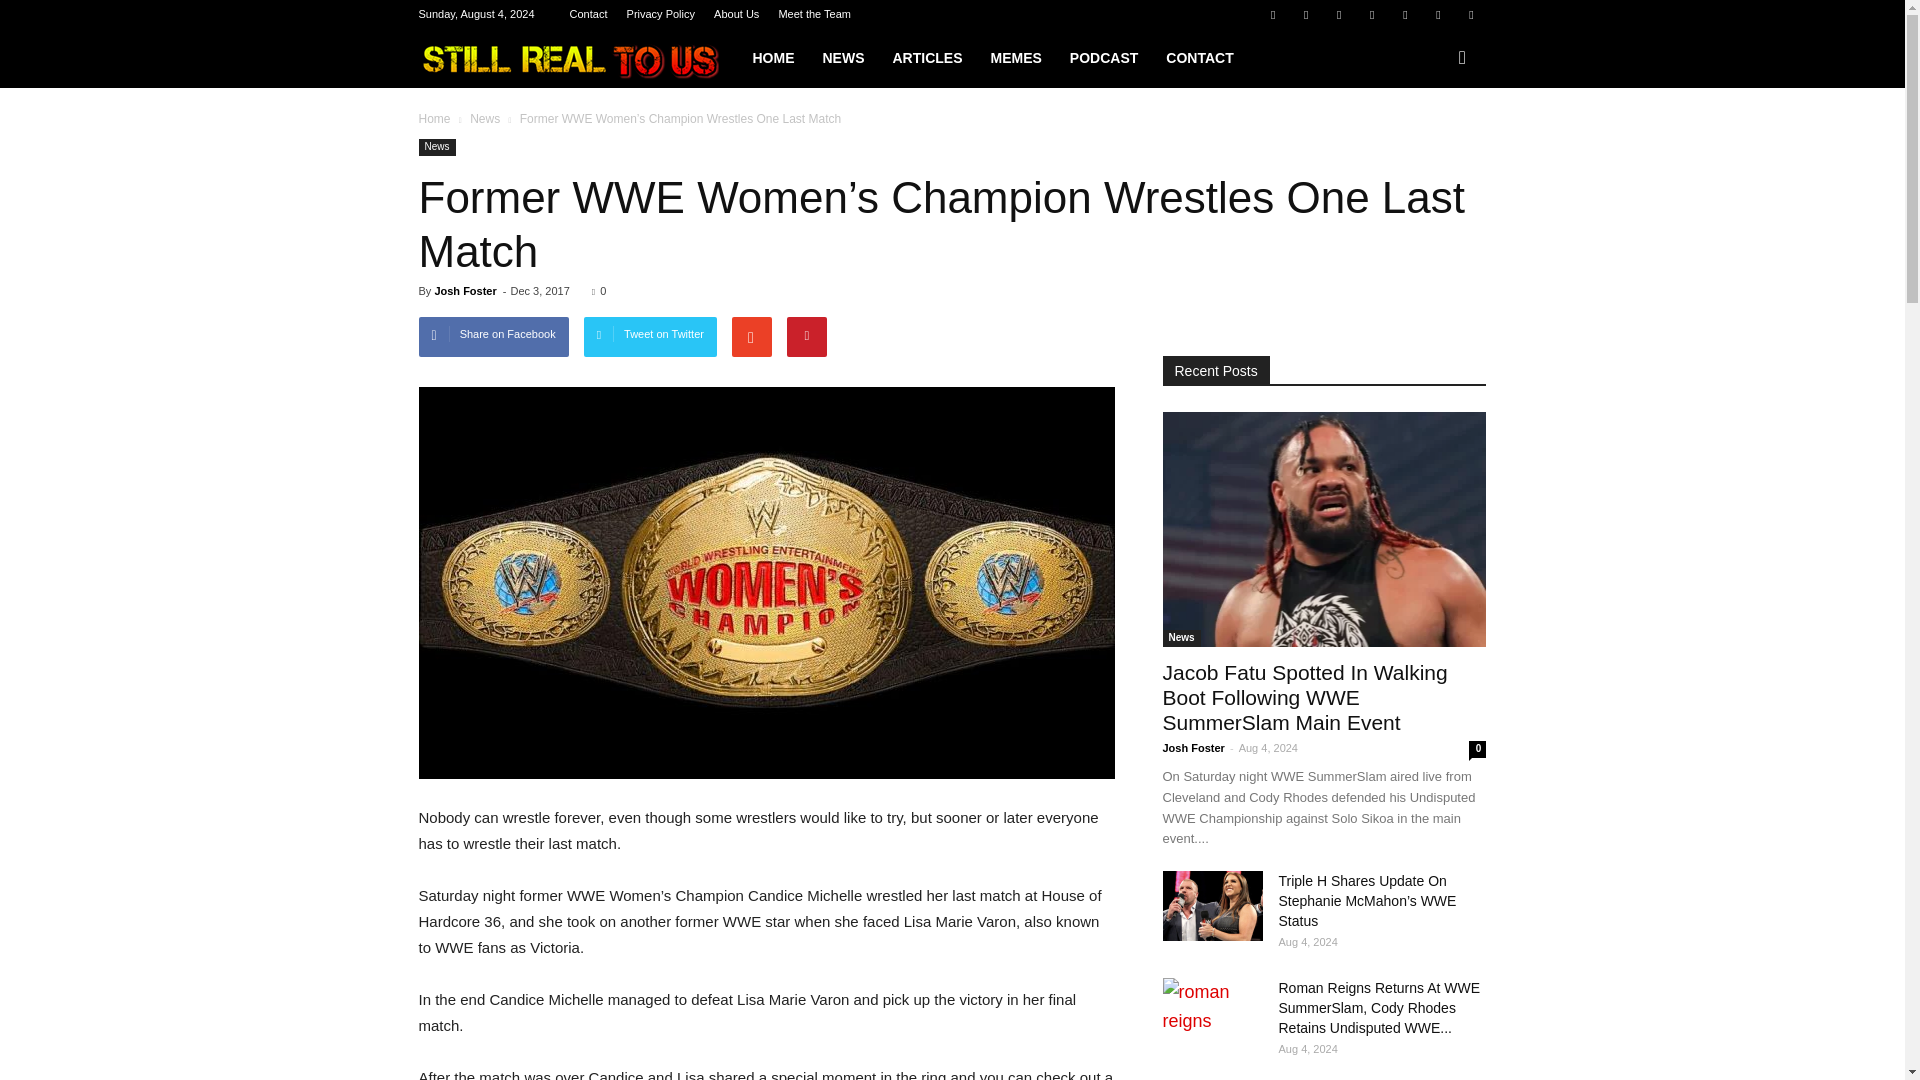  I want to click on CONTACT, so click(1199, 58).